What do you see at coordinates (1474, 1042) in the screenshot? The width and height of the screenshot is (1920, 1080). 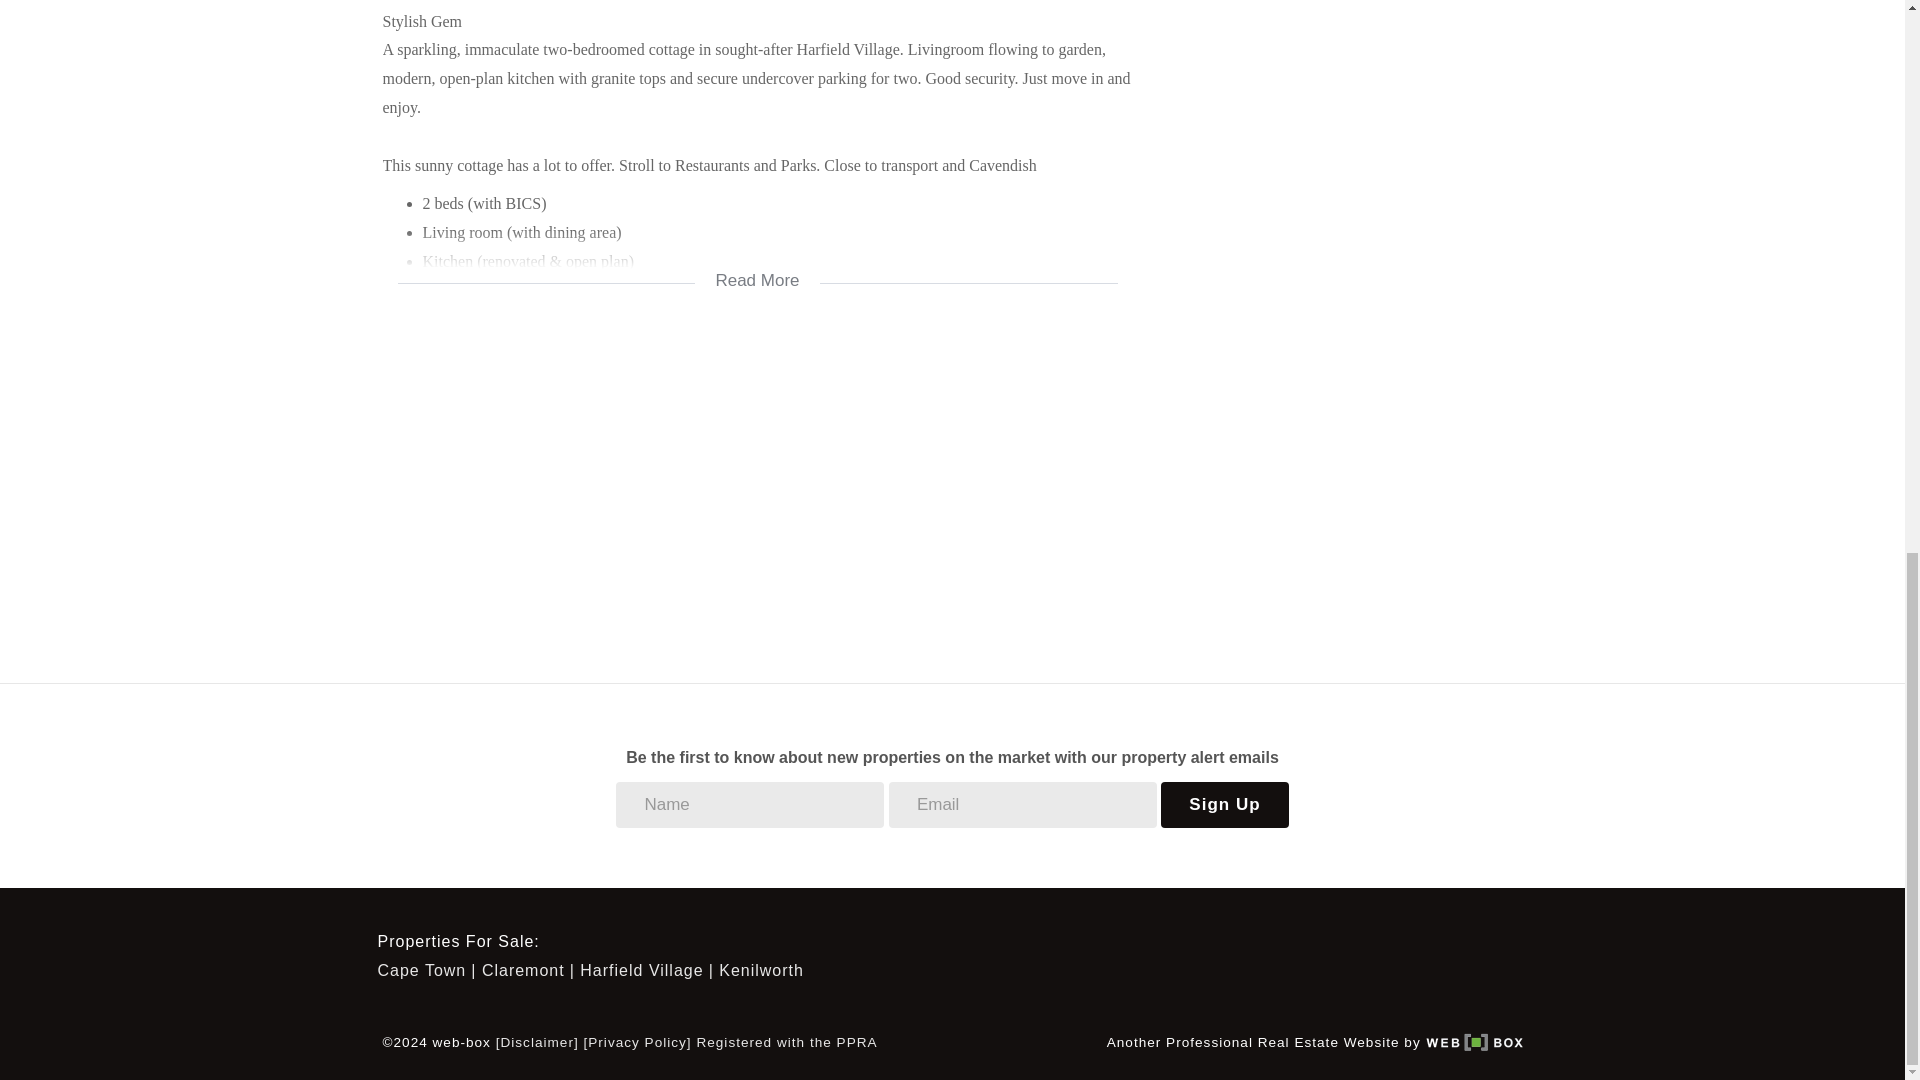 I see `webbox-logo` at bounding box center [1474, 1042].